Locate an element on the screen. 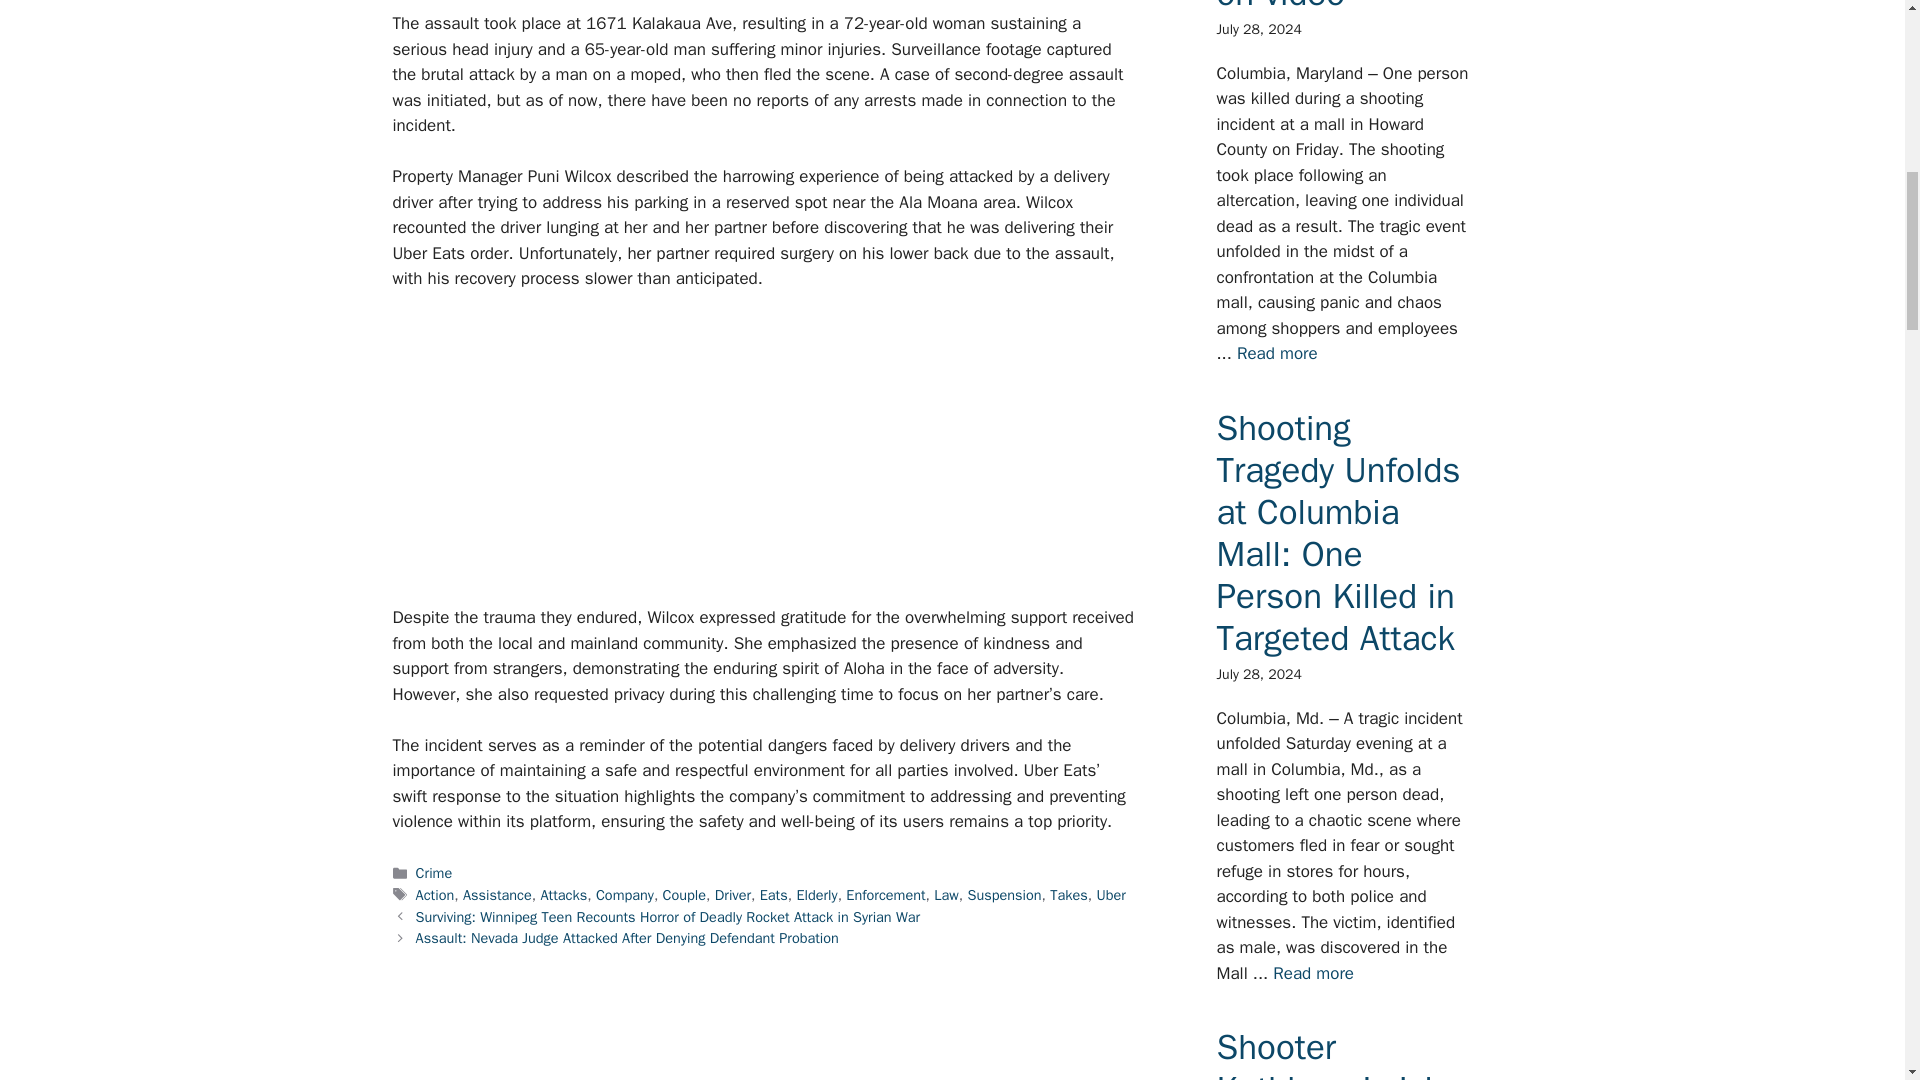 Image resolution: width=1920 pixels, height=1080 pixels. Takes is located at coordinates (1069, 894).